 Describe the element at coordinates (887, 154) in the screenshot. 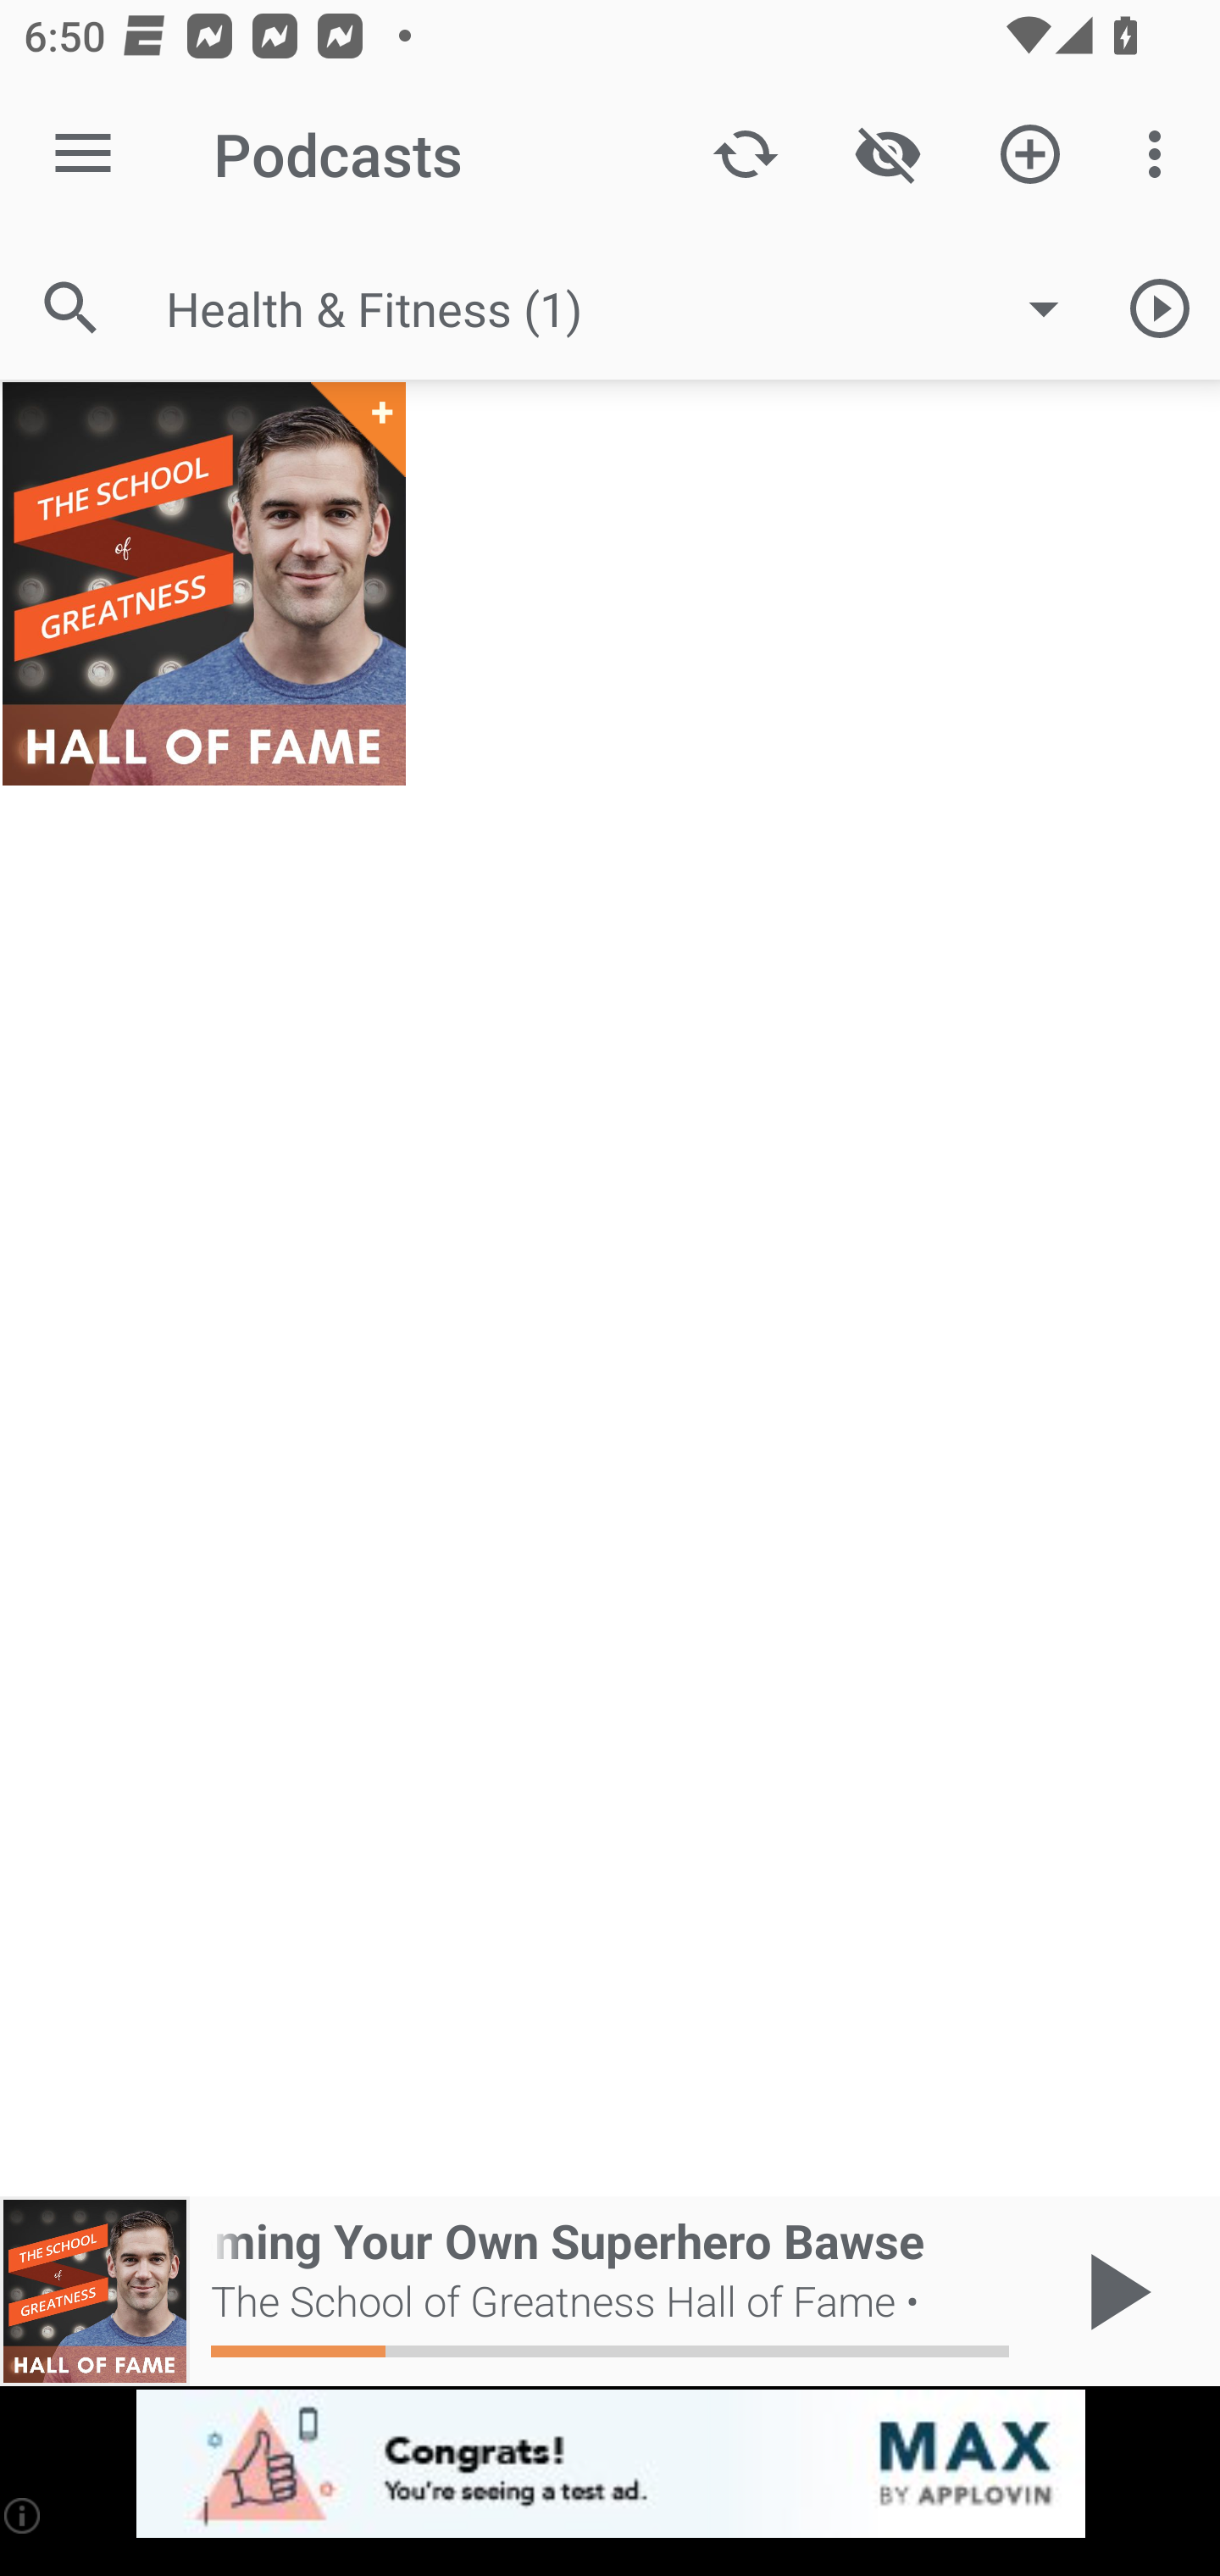

I see `Show / Hide played content` at that location.